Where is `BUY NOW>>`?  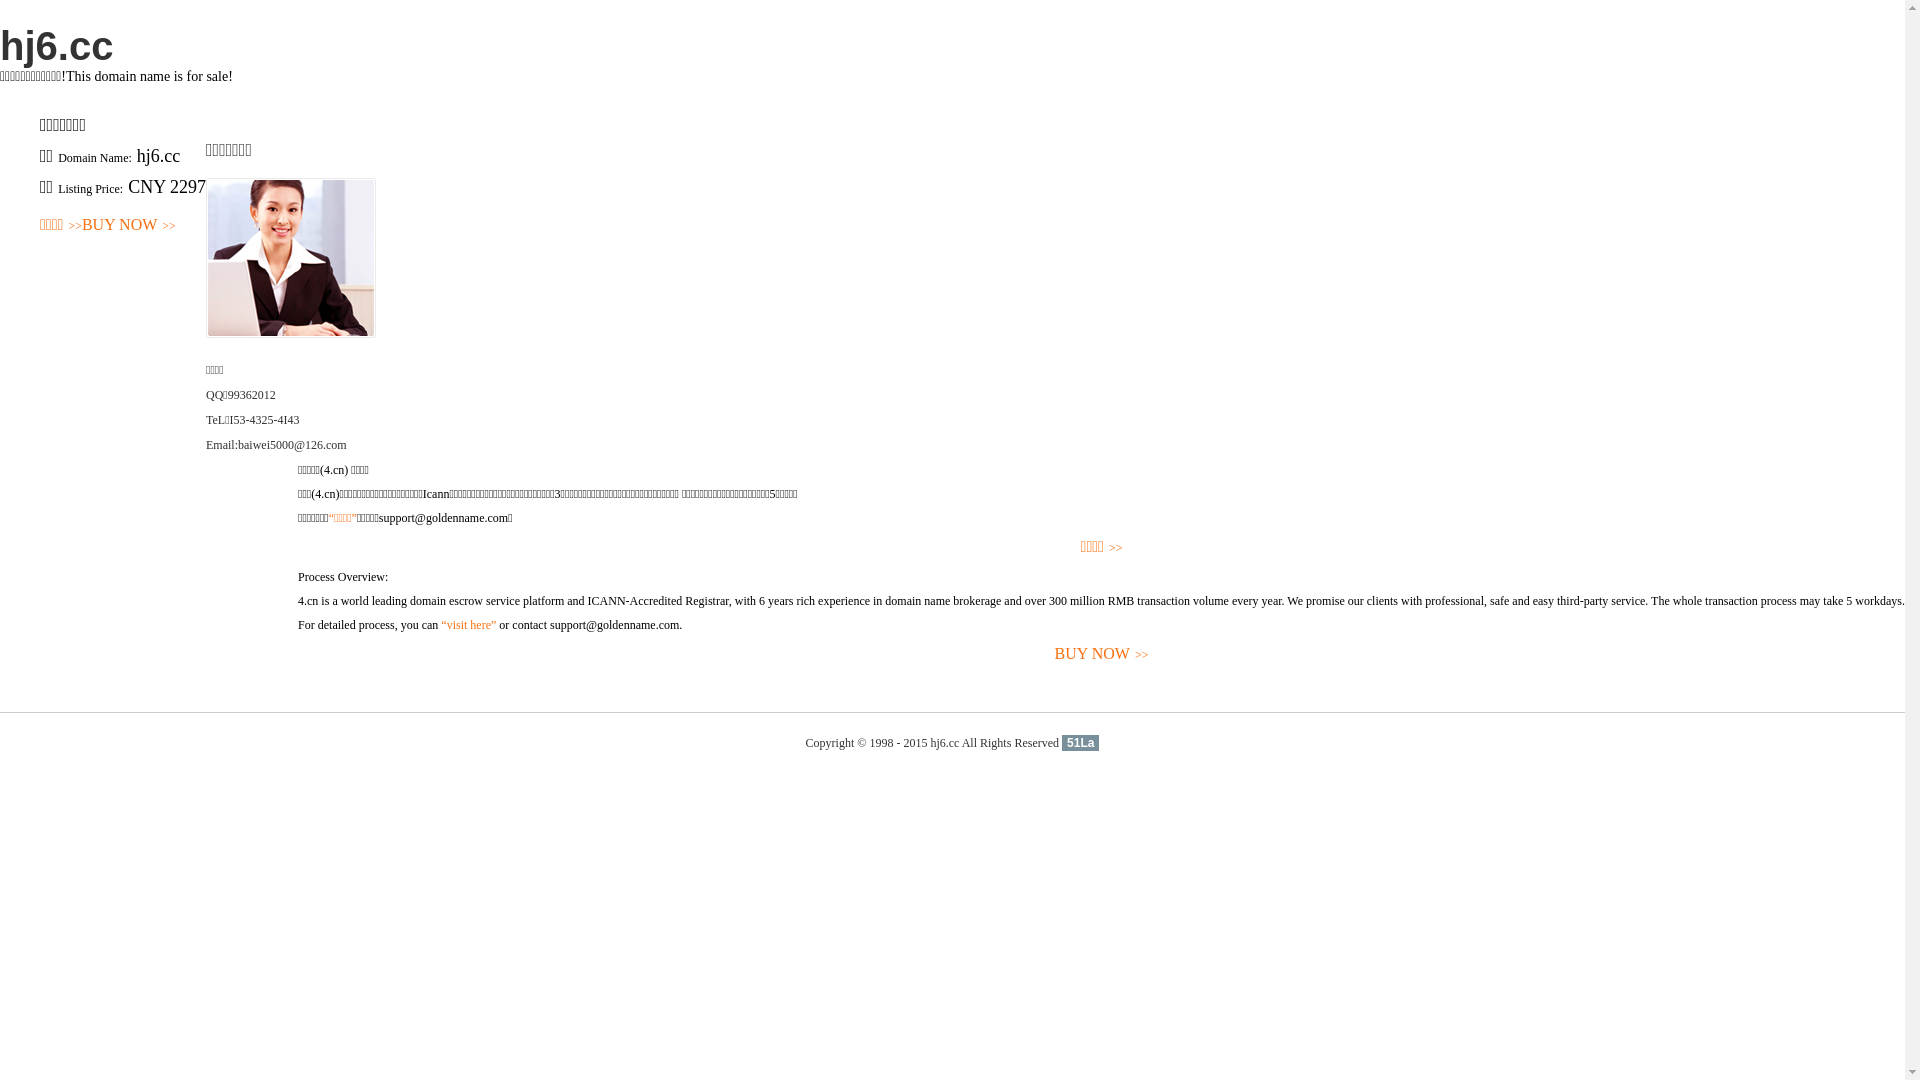 BUY NOW>> is located at coordinates (1102, 654).